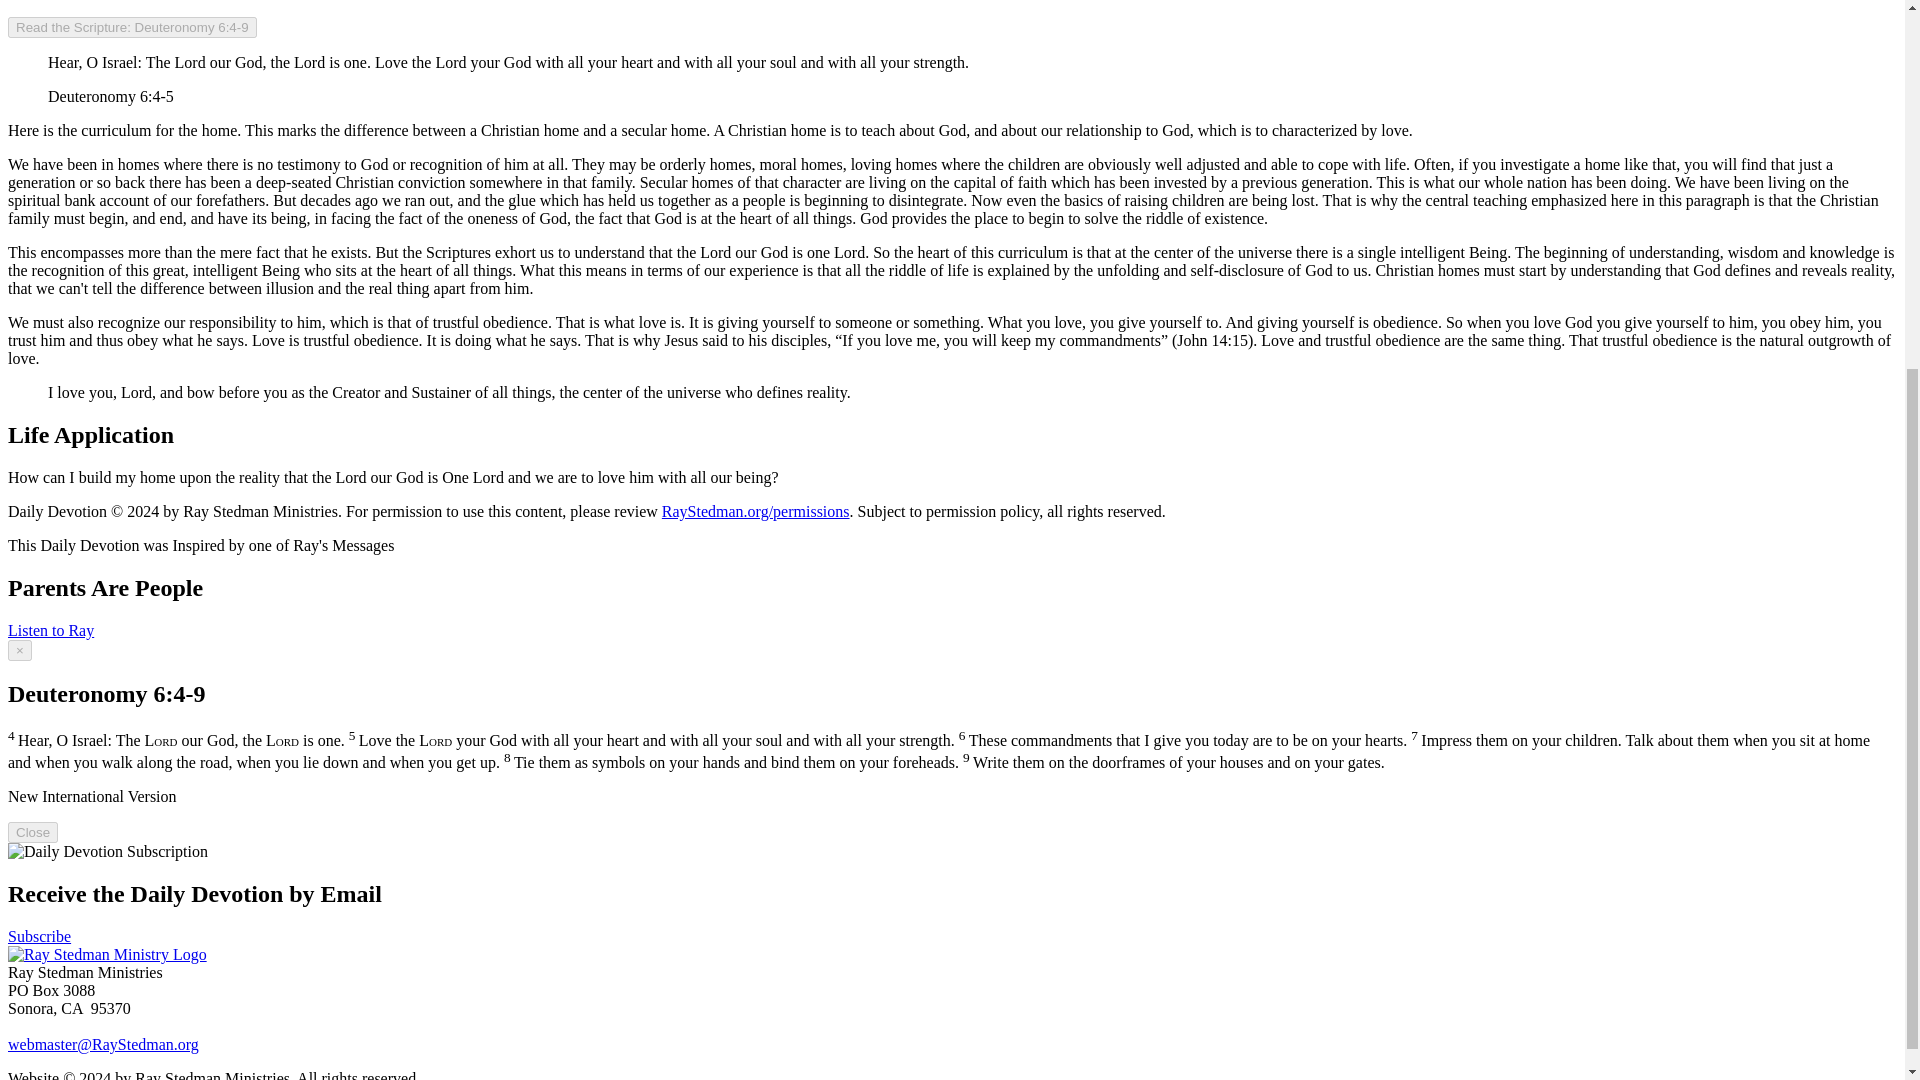 The image size is (1920, 1080). Describe the element at coordinates (107, 954) in the screenshot. I see `Home` at that location.